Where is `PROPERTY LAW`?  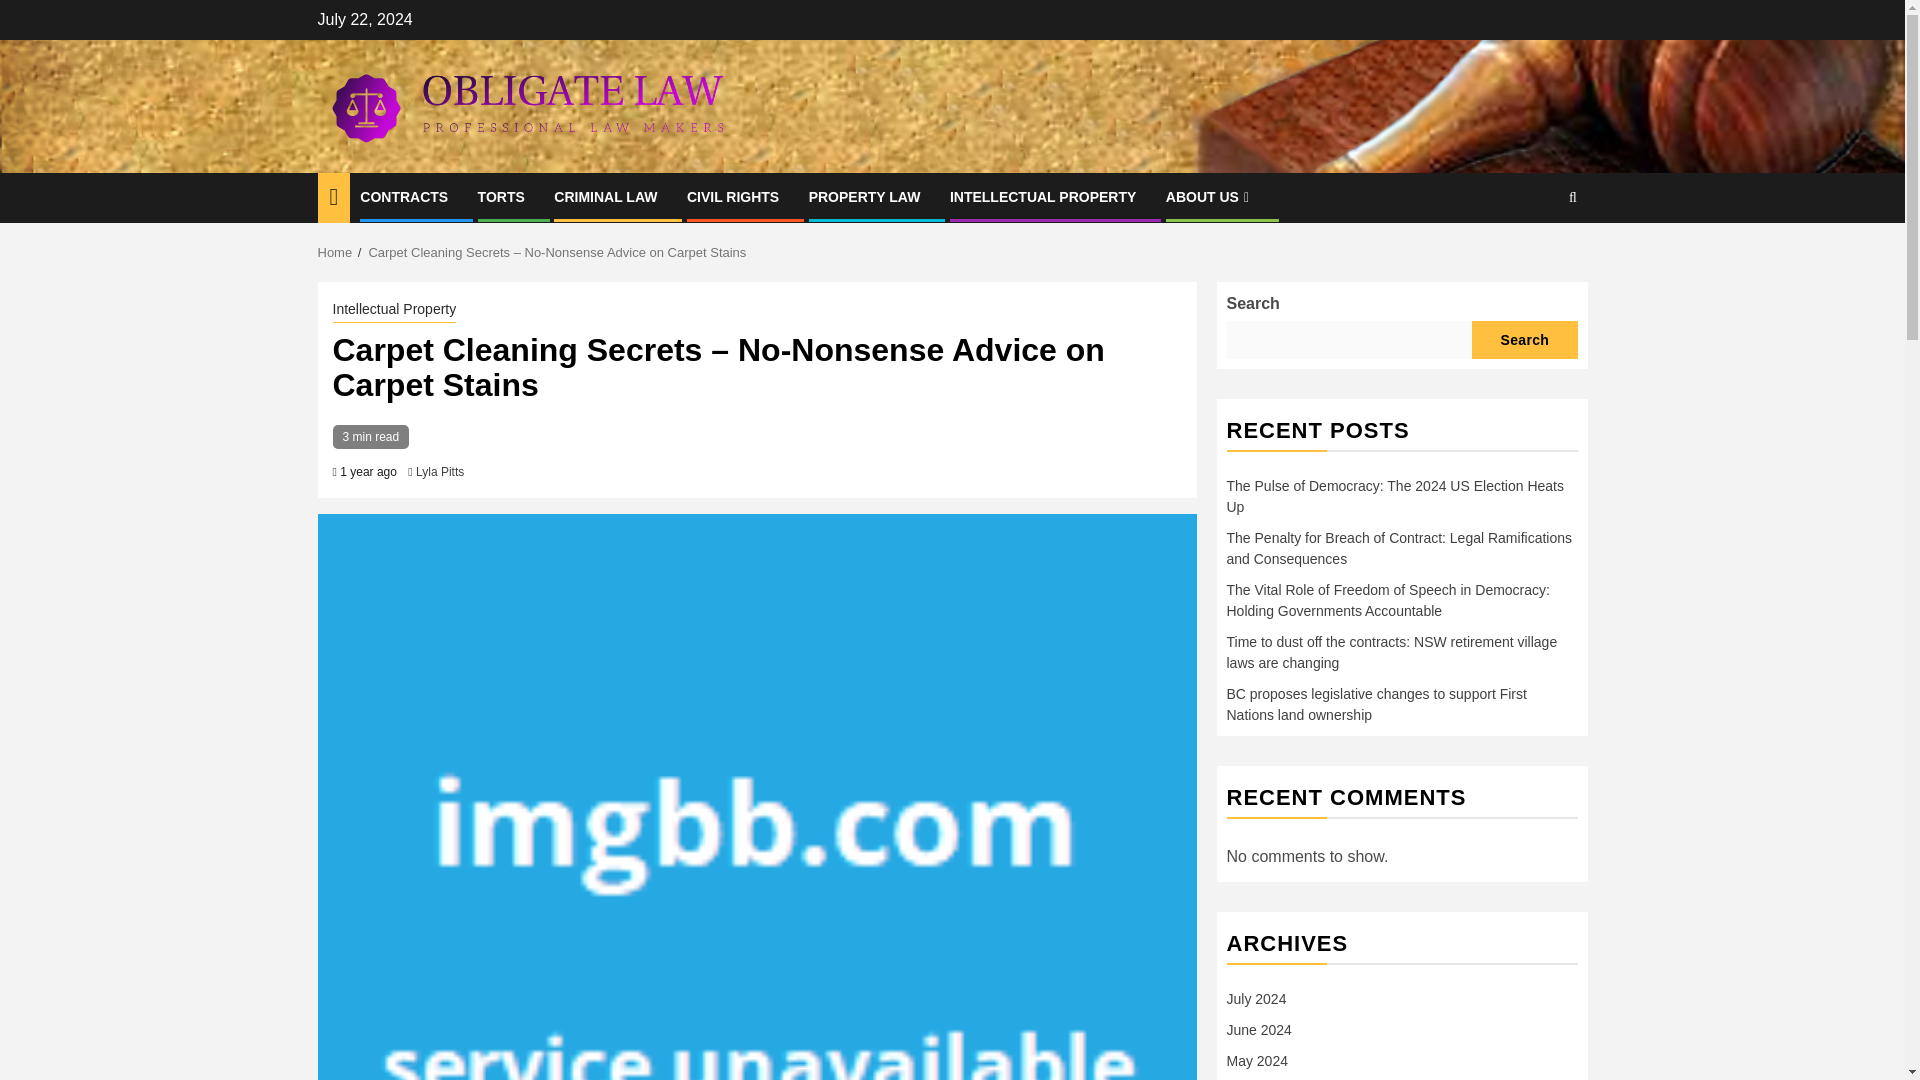 PROPERTY LAW is located at coordinates (864, 197).